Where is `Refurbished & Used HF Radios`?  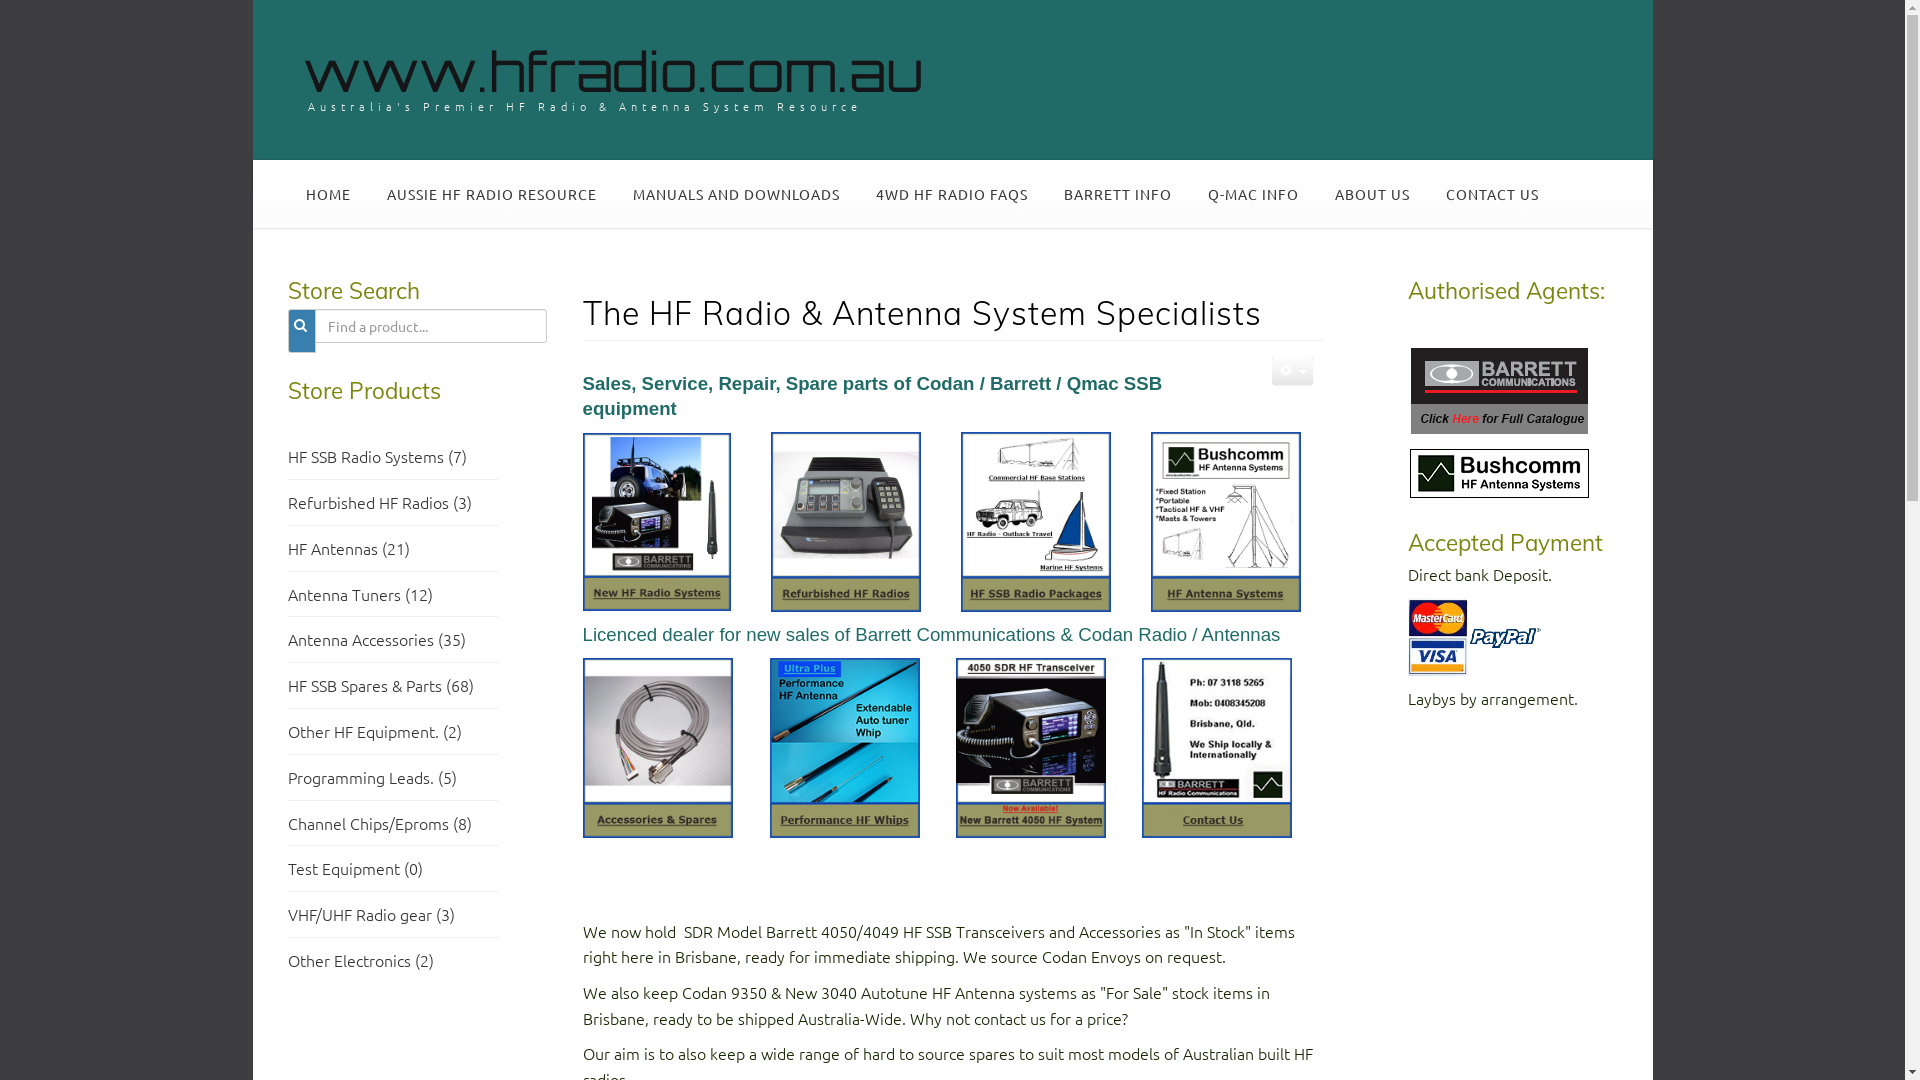
Refurbished & Used HF Radios is located at coordinates (845, 519).